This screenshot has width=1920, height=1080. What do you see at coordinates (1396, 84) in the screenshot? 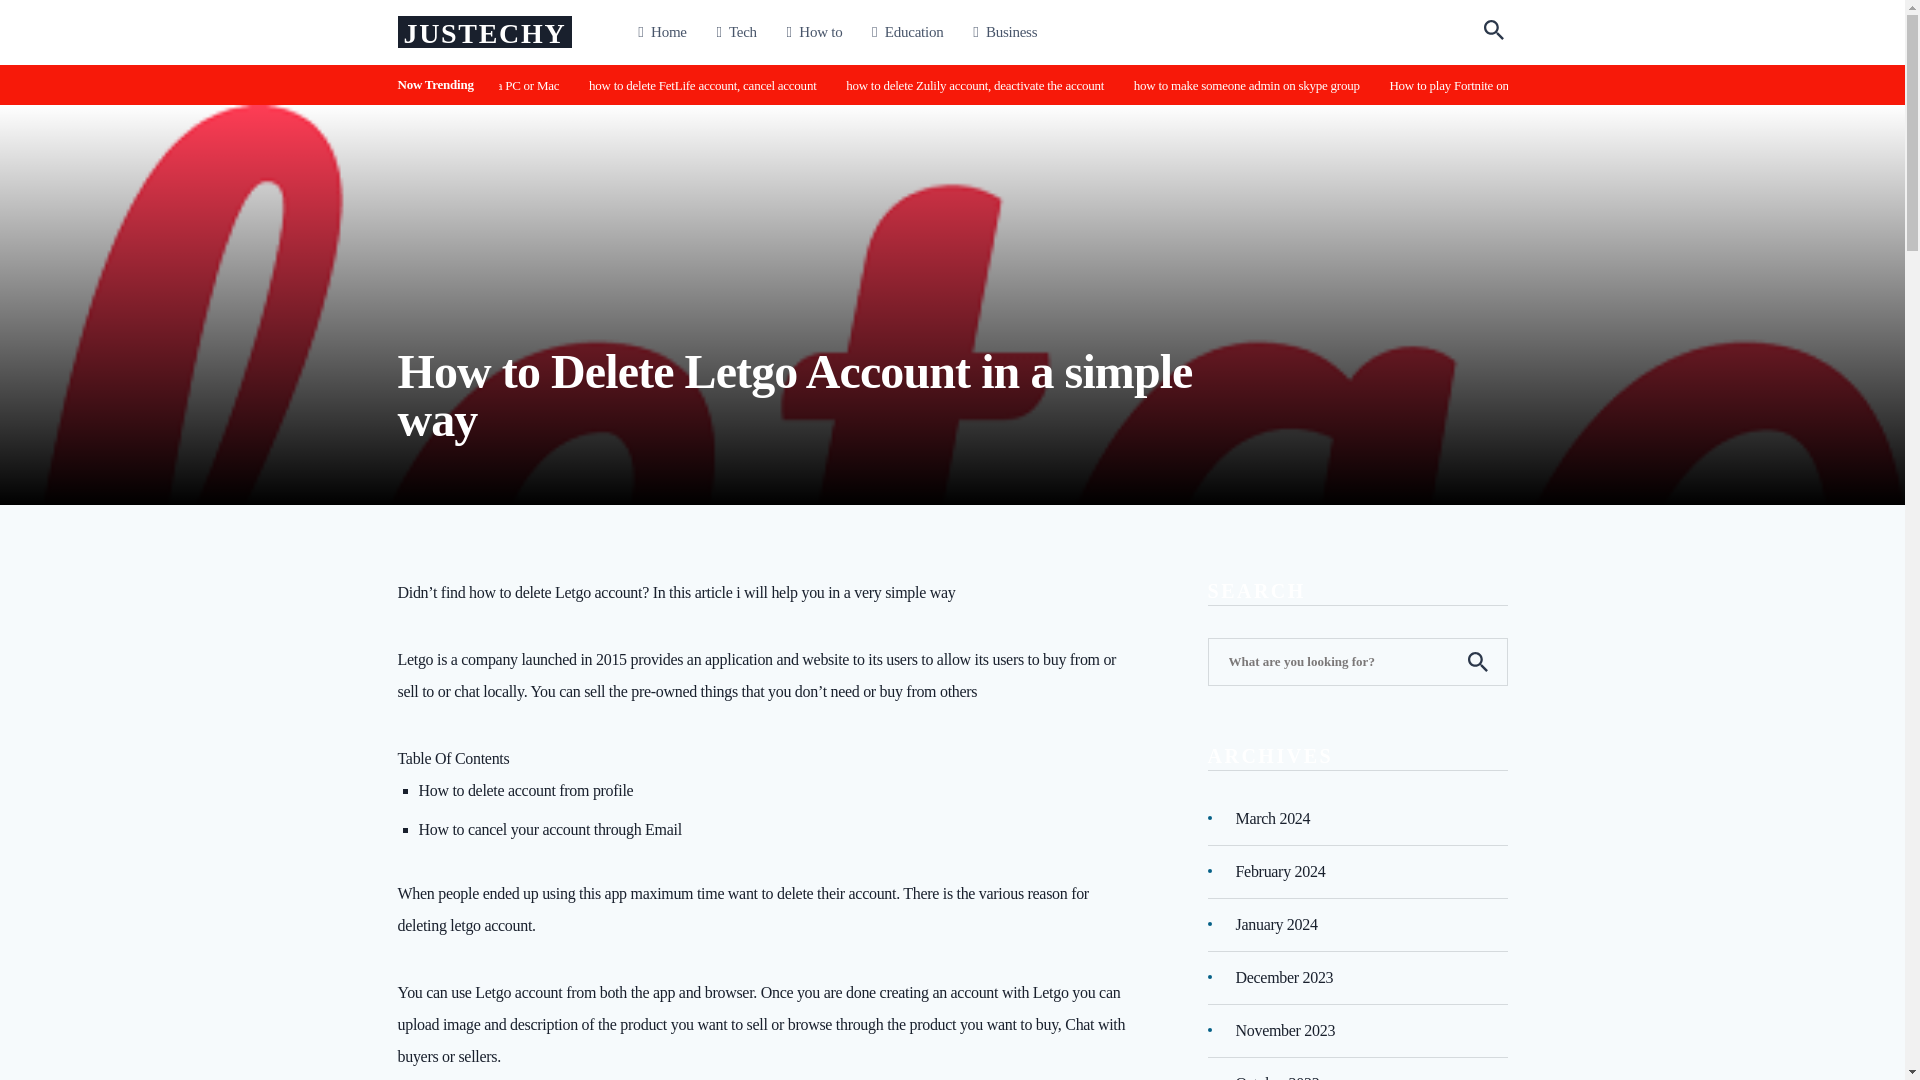
I see `how to make someone admin on skype group` at bounding box center [1396, 84].